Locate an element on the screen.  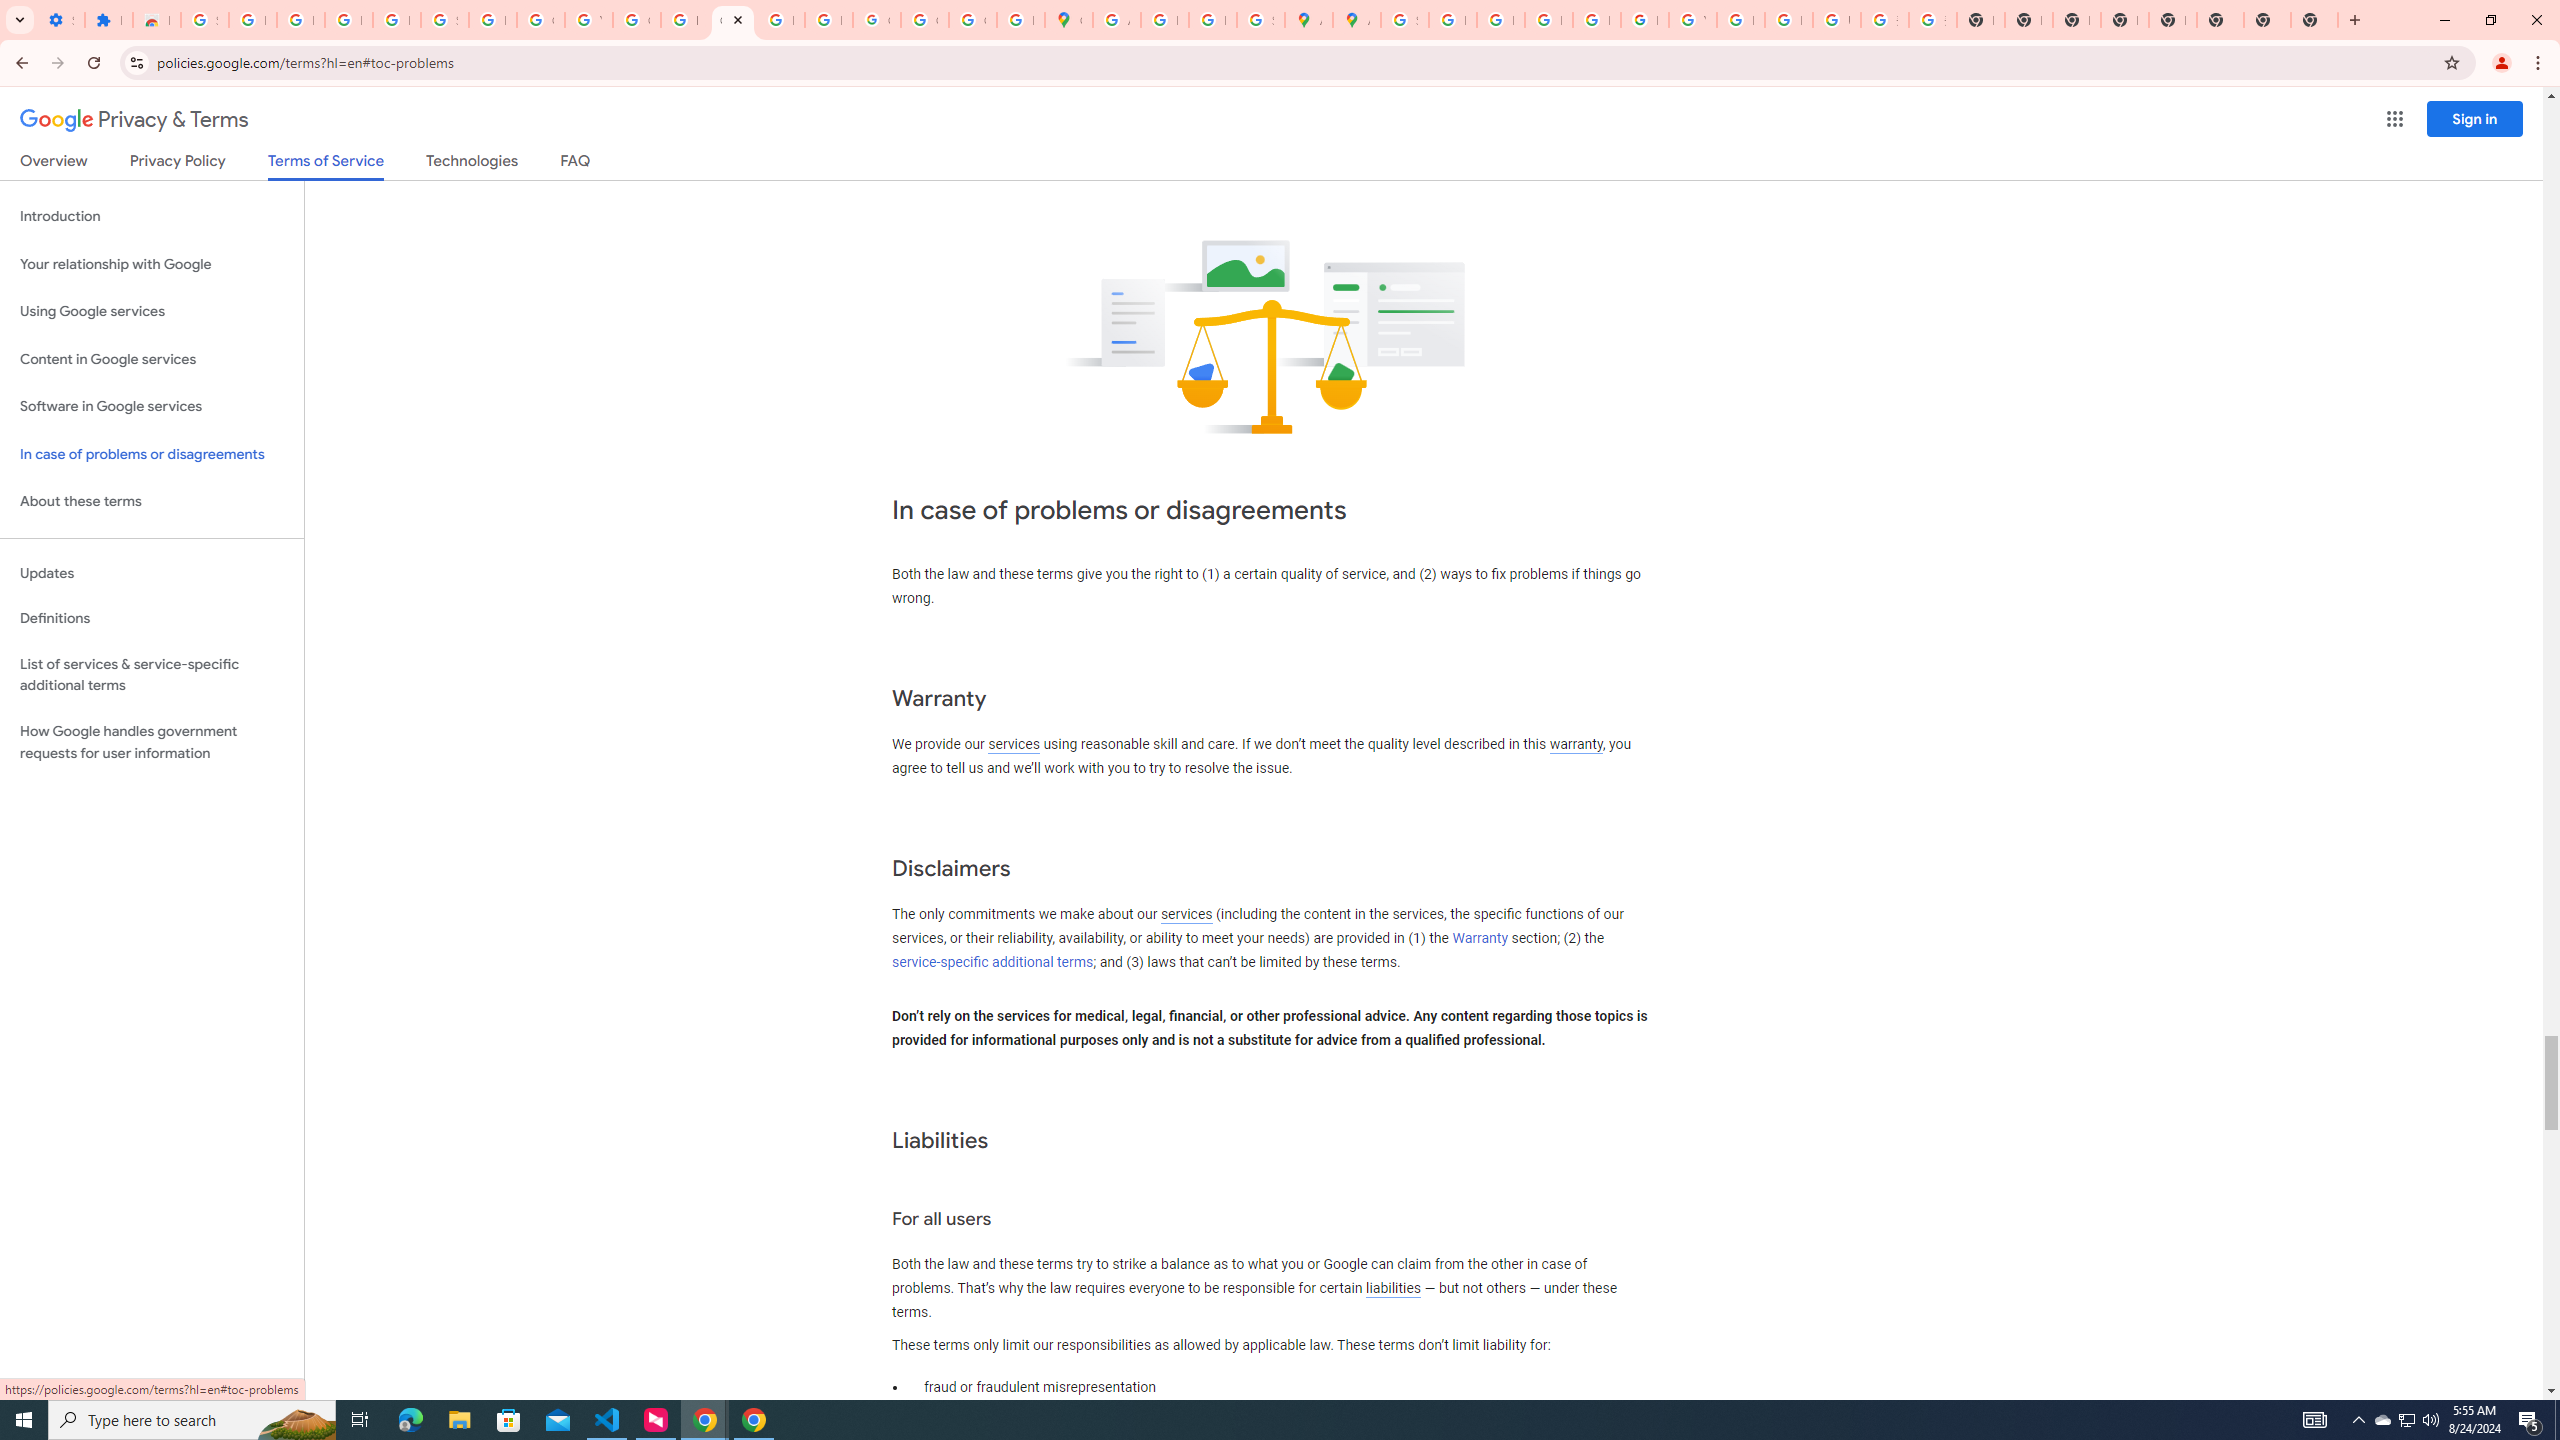
About these terms is located at coordinates (152, 502).